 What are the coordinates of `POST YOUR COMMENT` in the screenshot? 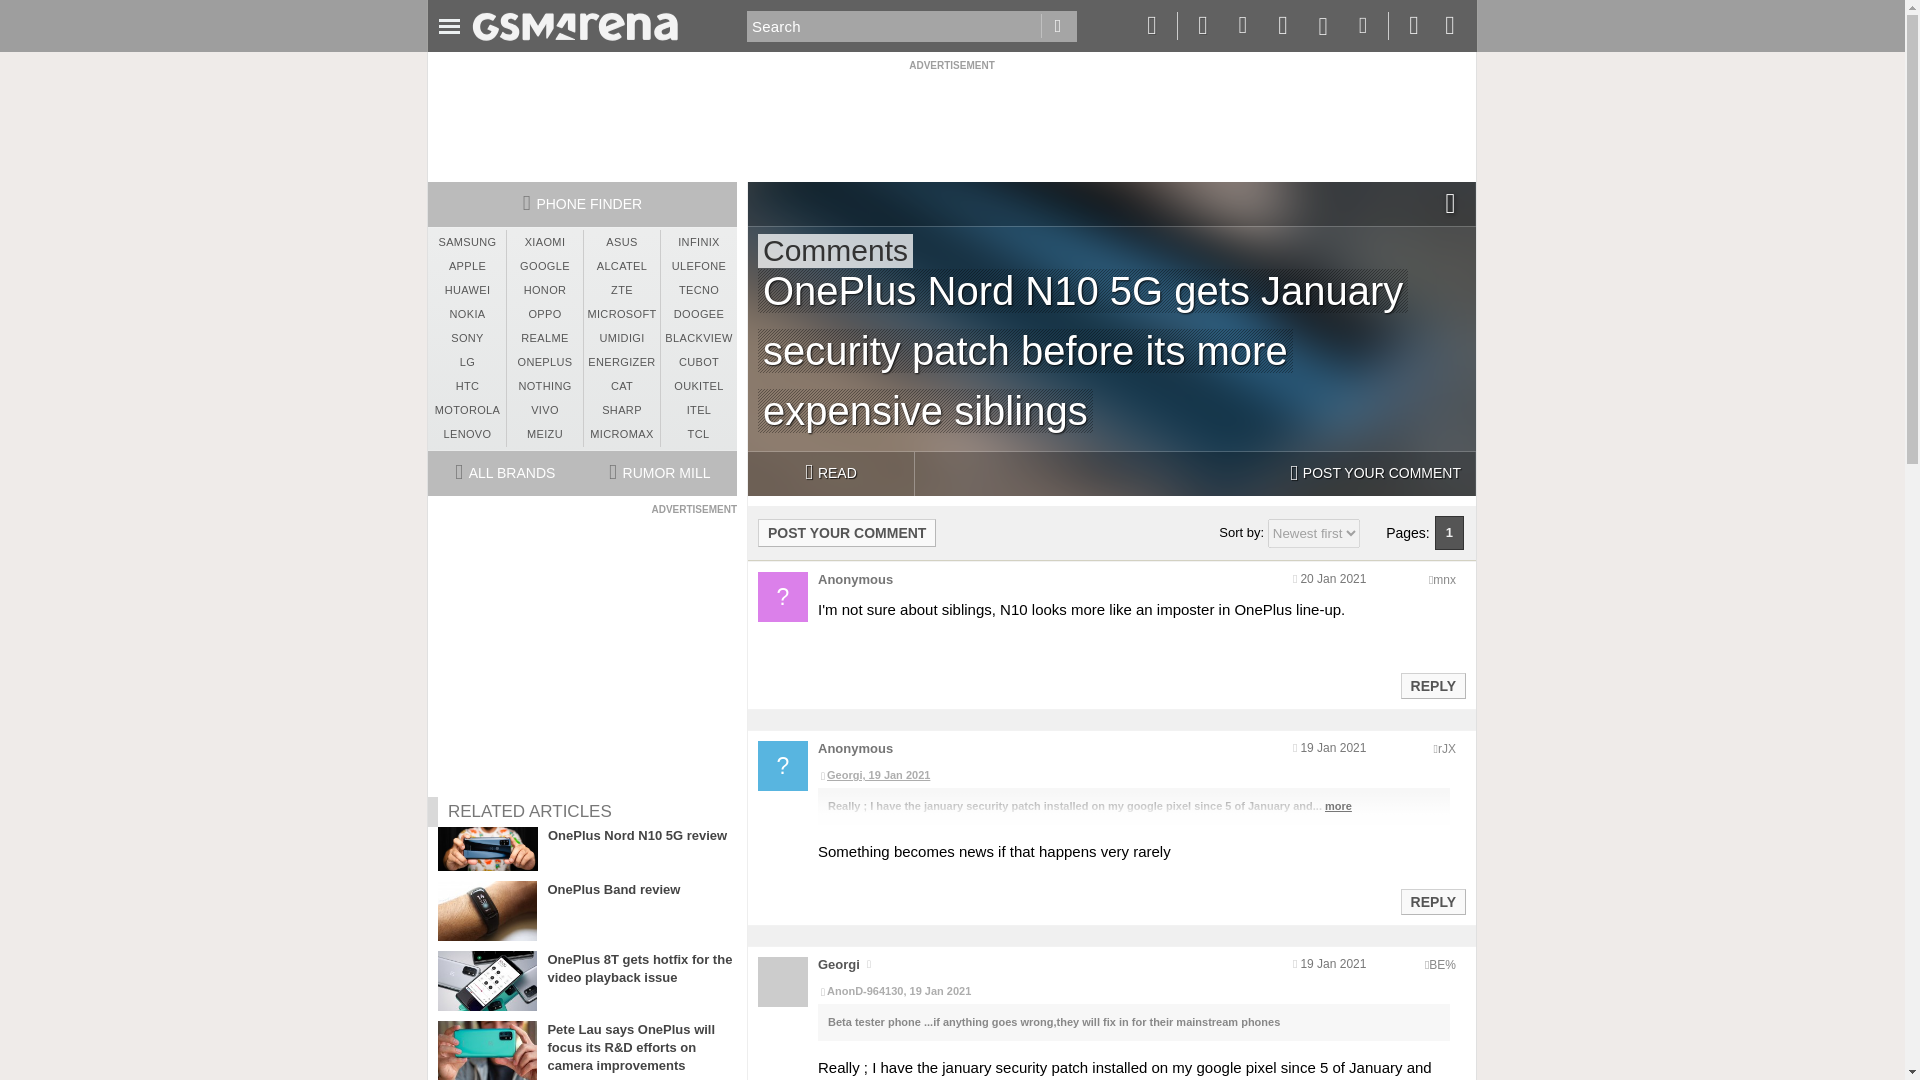 It's located at (1375, 474).